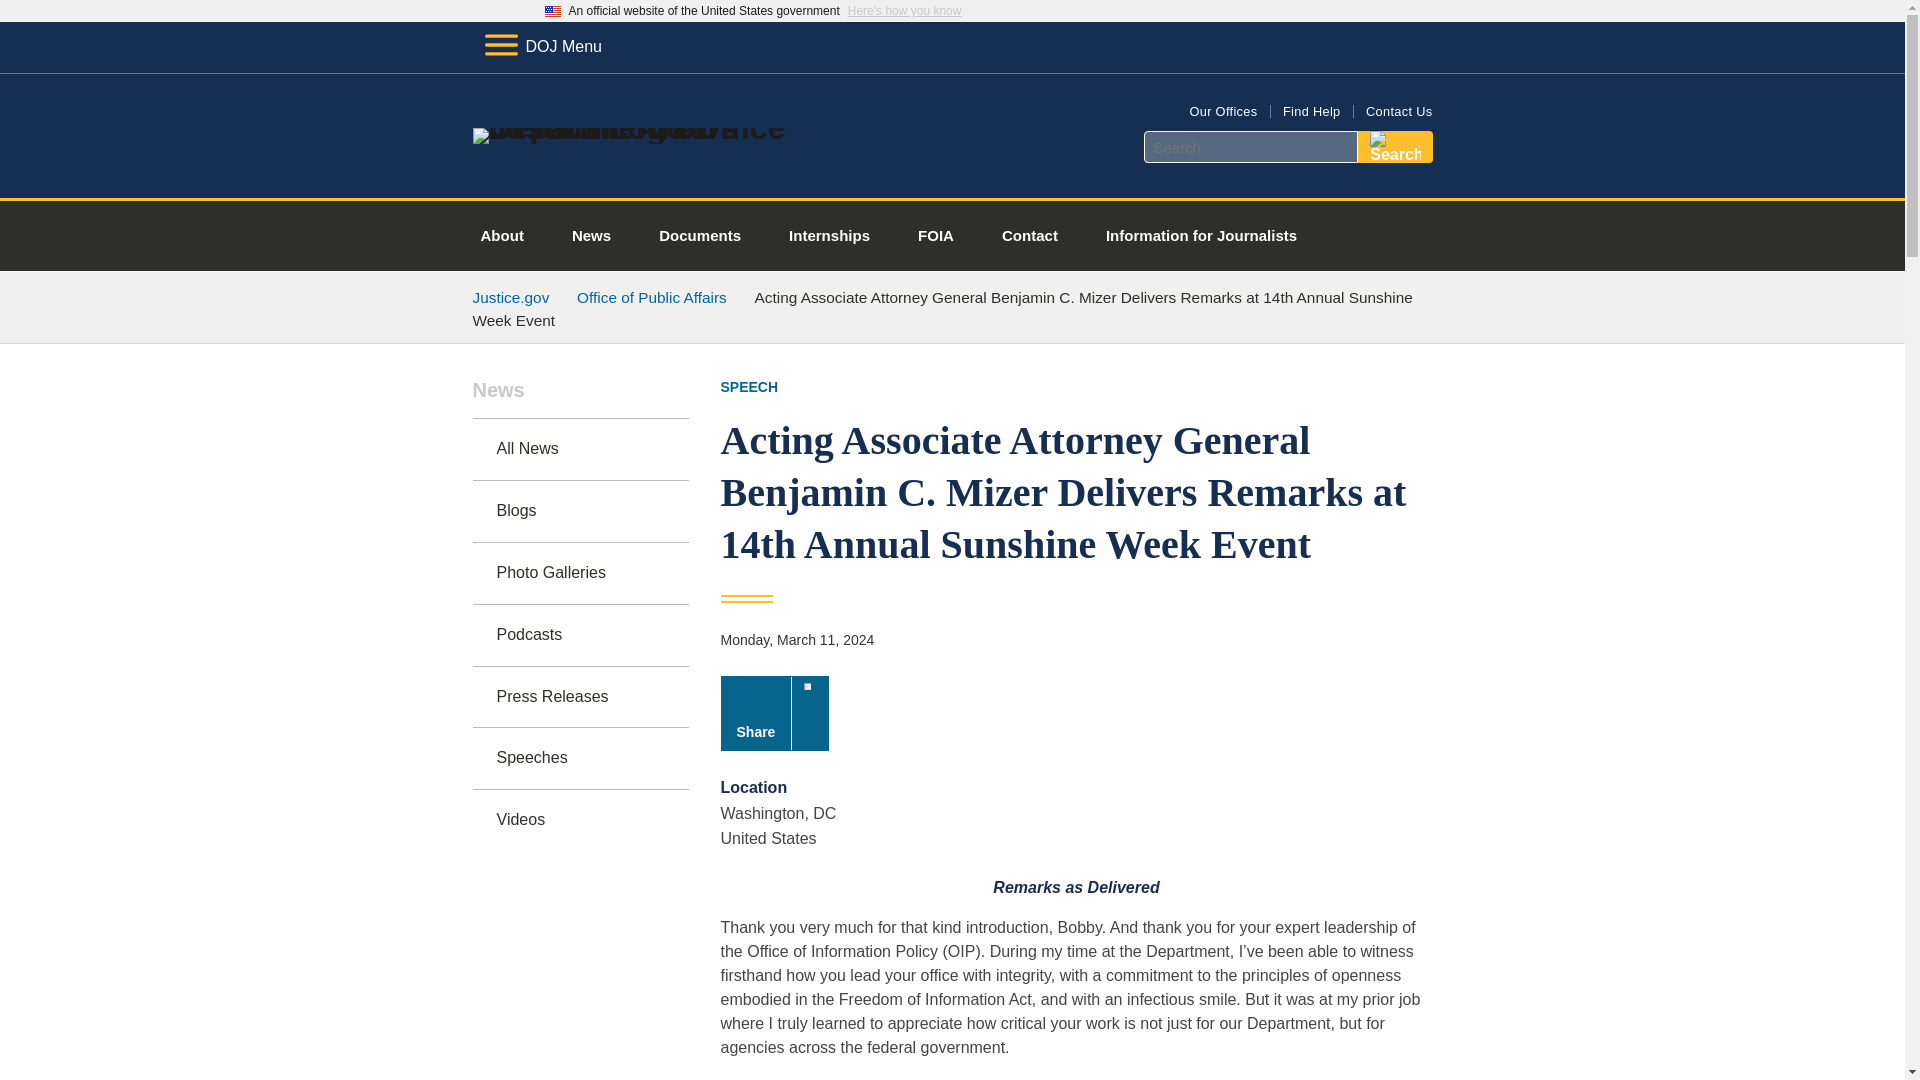 The width and height of the screenshot is (1920, 1080). I want to click on Information for Journalists, so click(1201, 236).